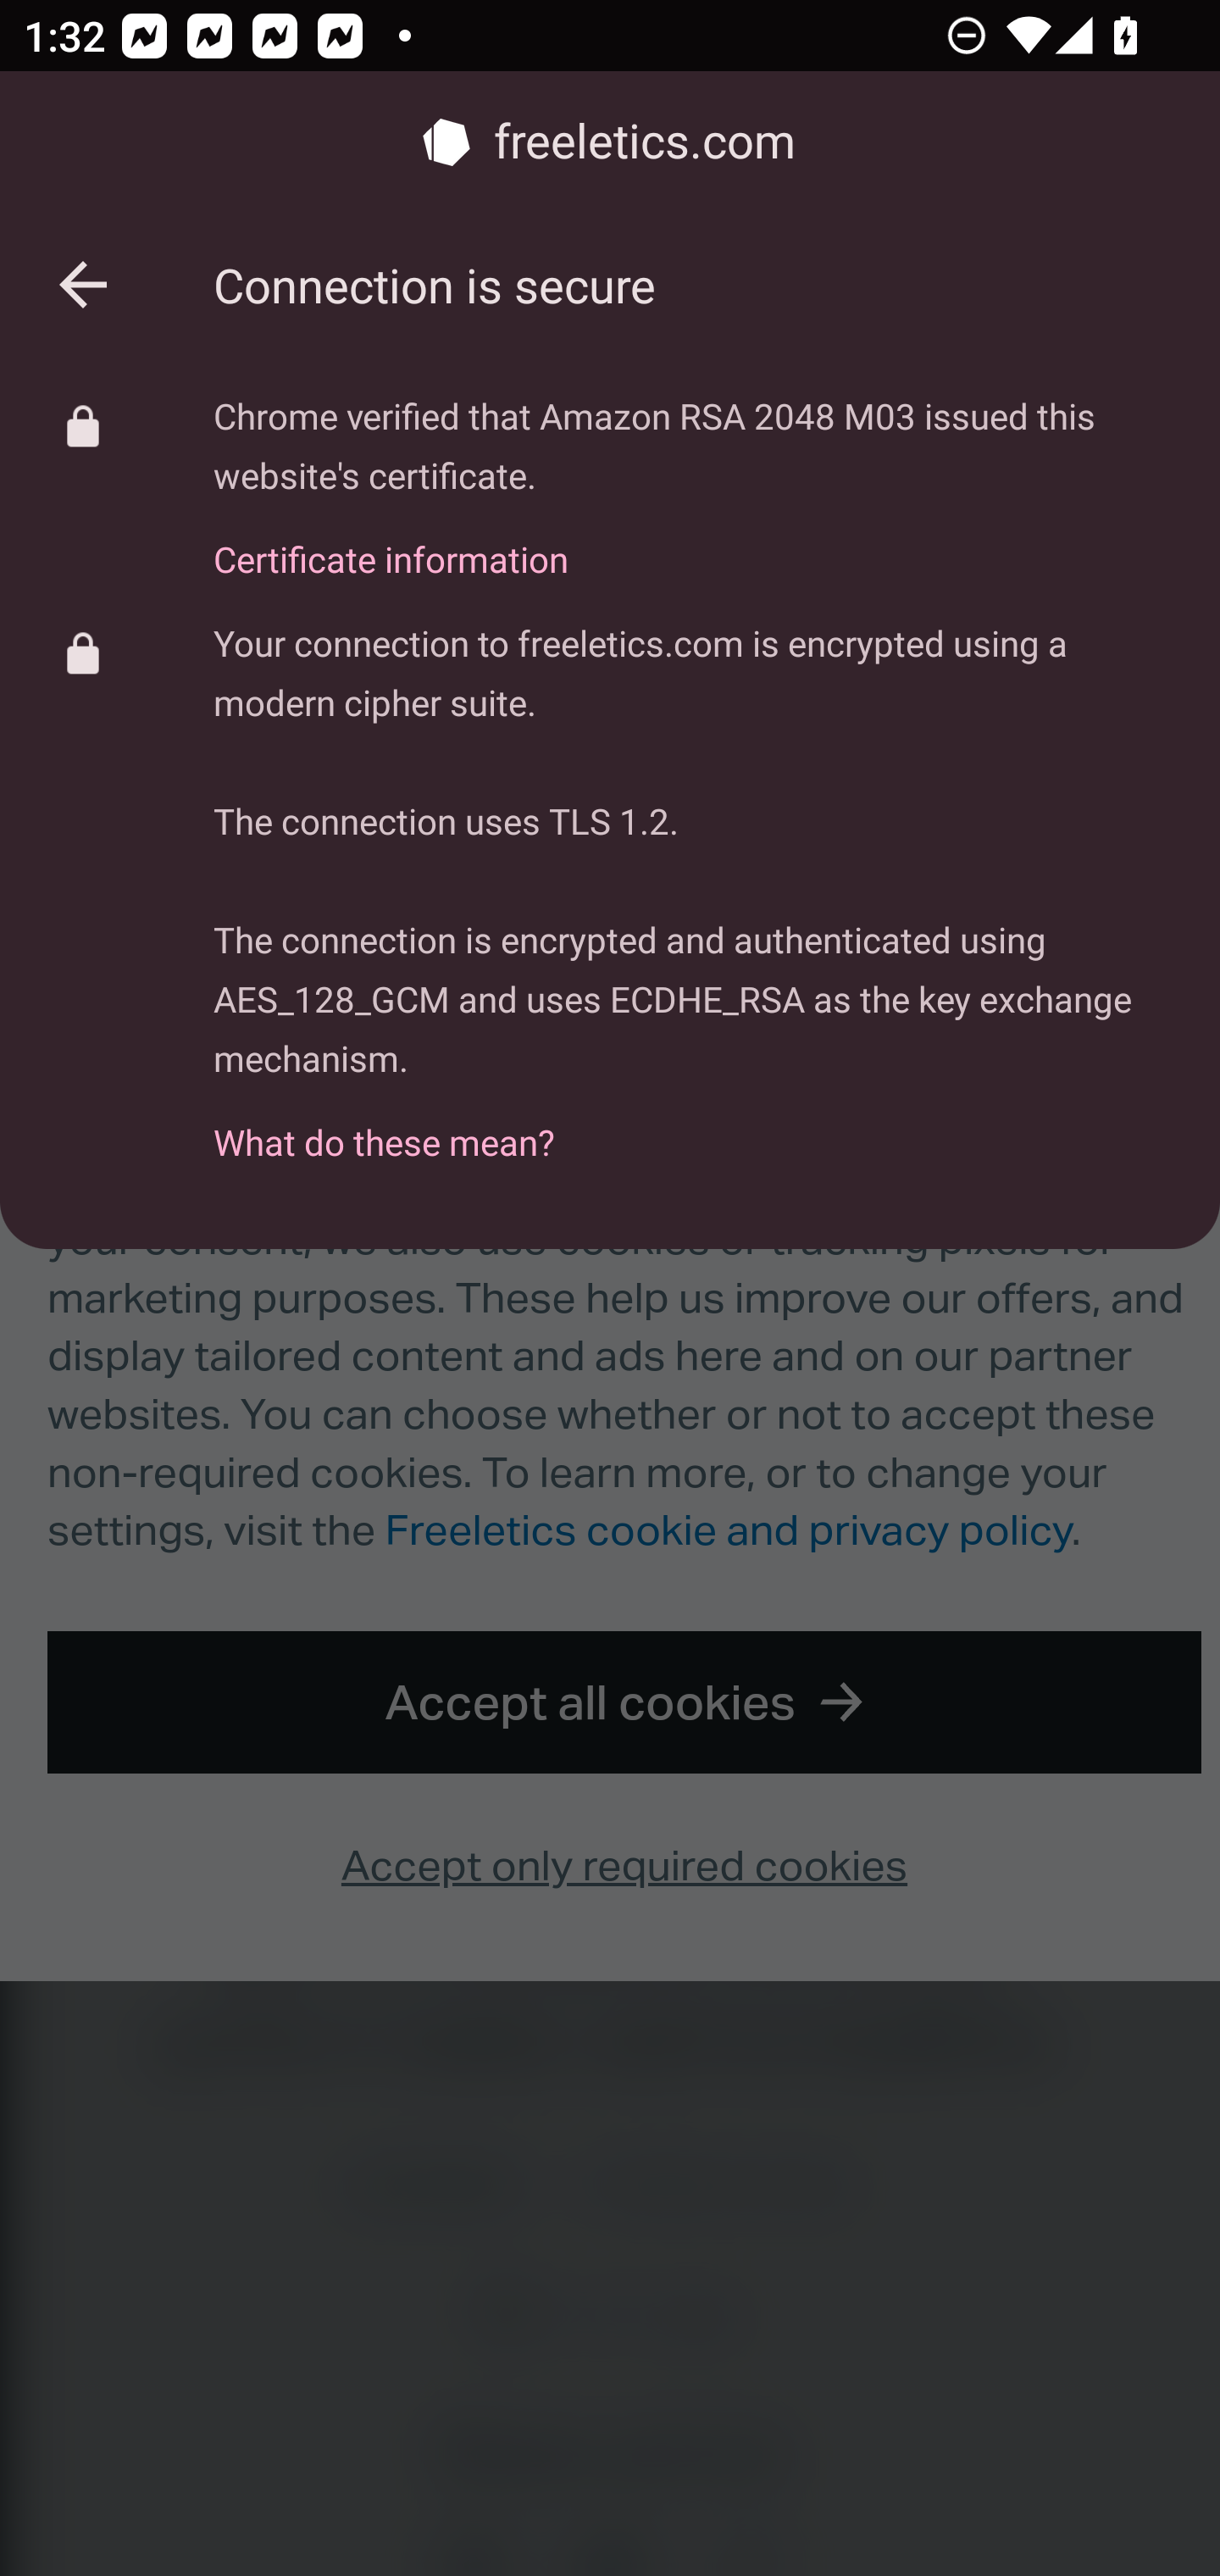  What do you see at coordinates (83, 285) in the screenshot?
I see `Back` at bounding box center [83, 285].